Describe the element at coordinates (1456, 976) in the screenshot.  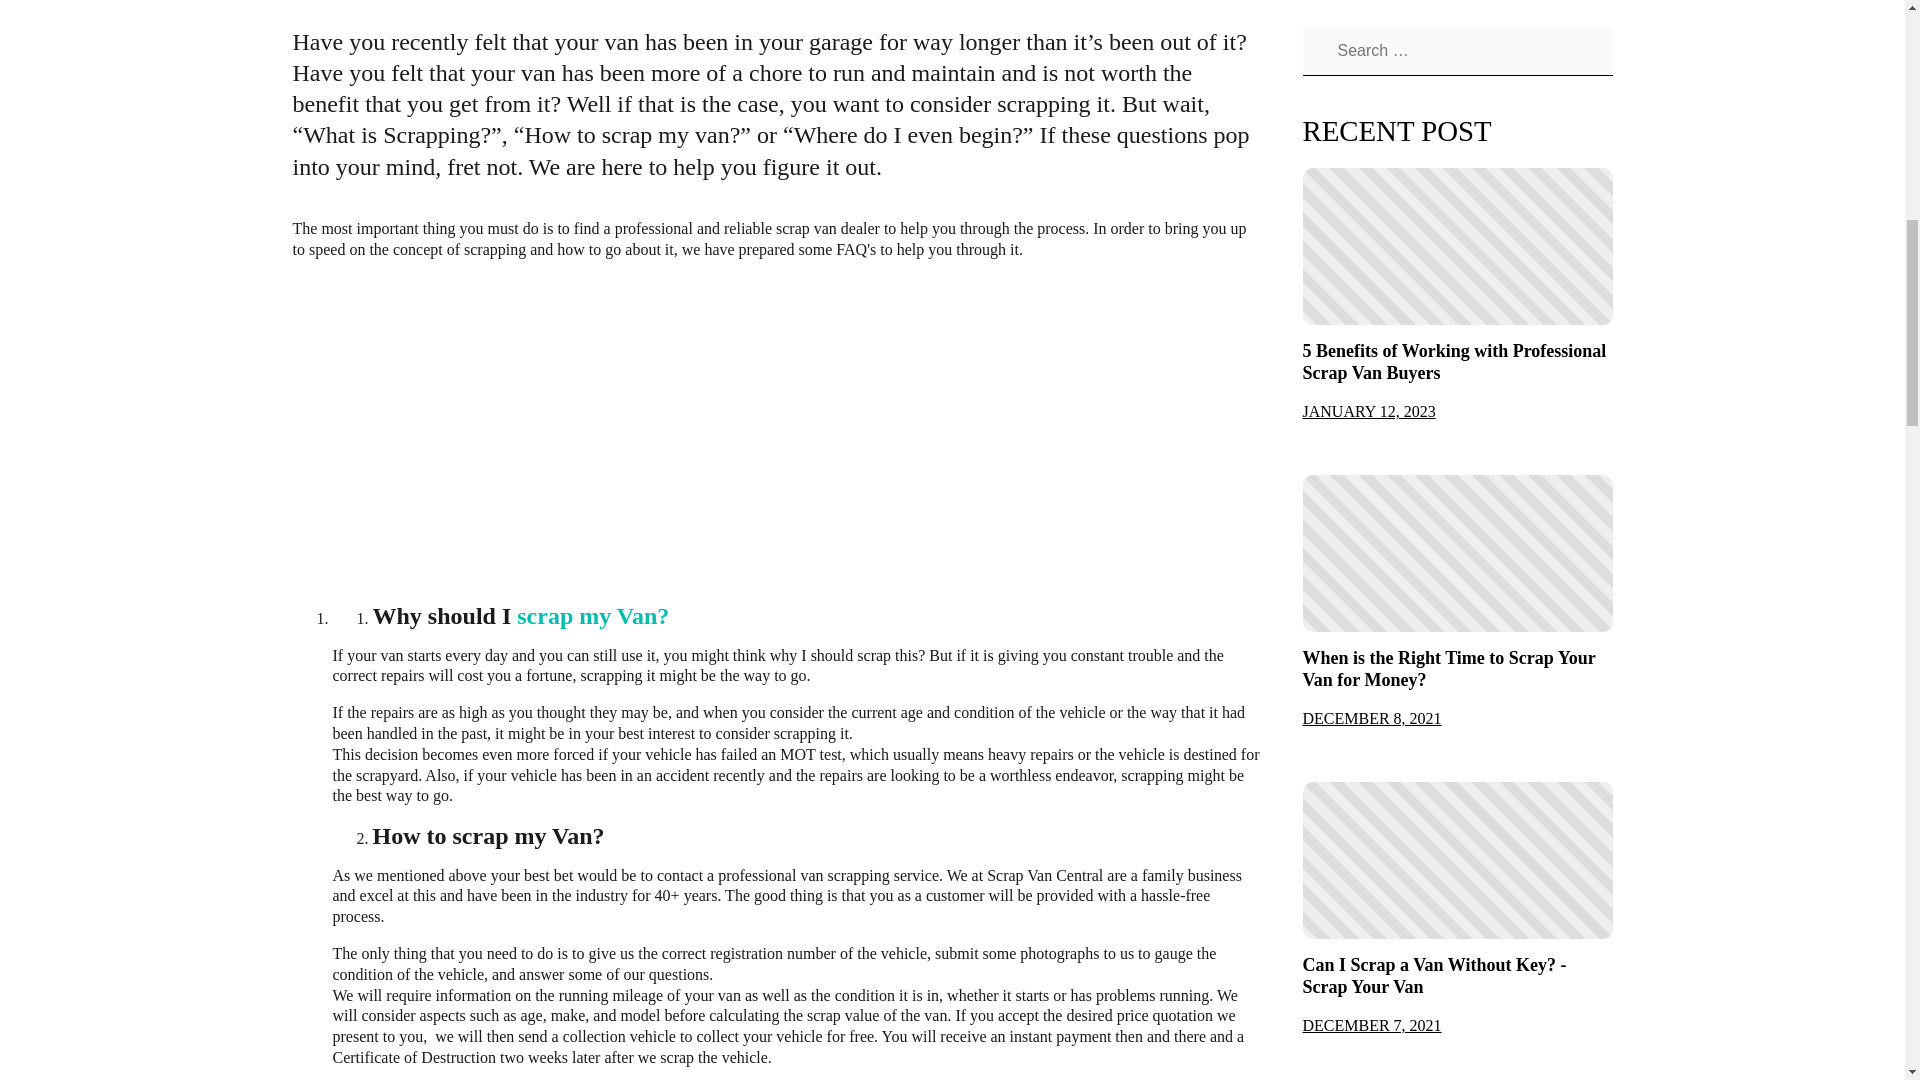
I see `Can I Scrap a Van Without Key? - Scrap Your Van` at that location.